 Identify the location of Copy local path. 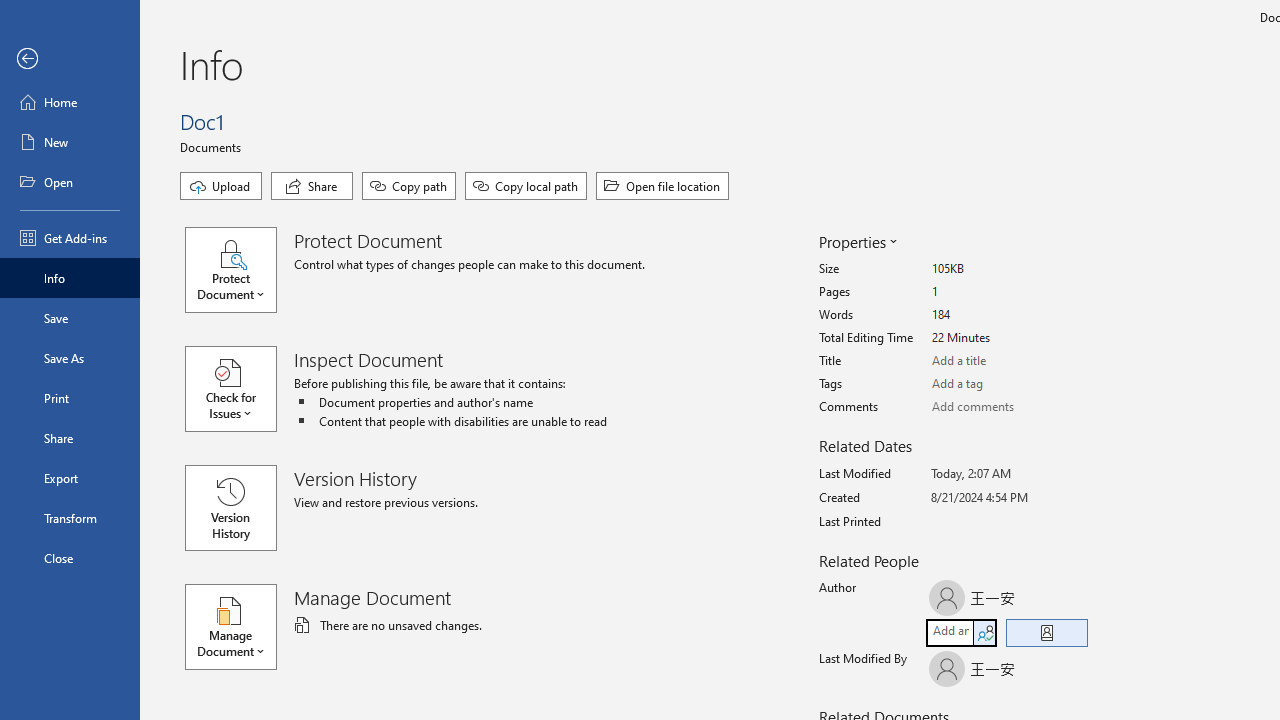
(526, 186).